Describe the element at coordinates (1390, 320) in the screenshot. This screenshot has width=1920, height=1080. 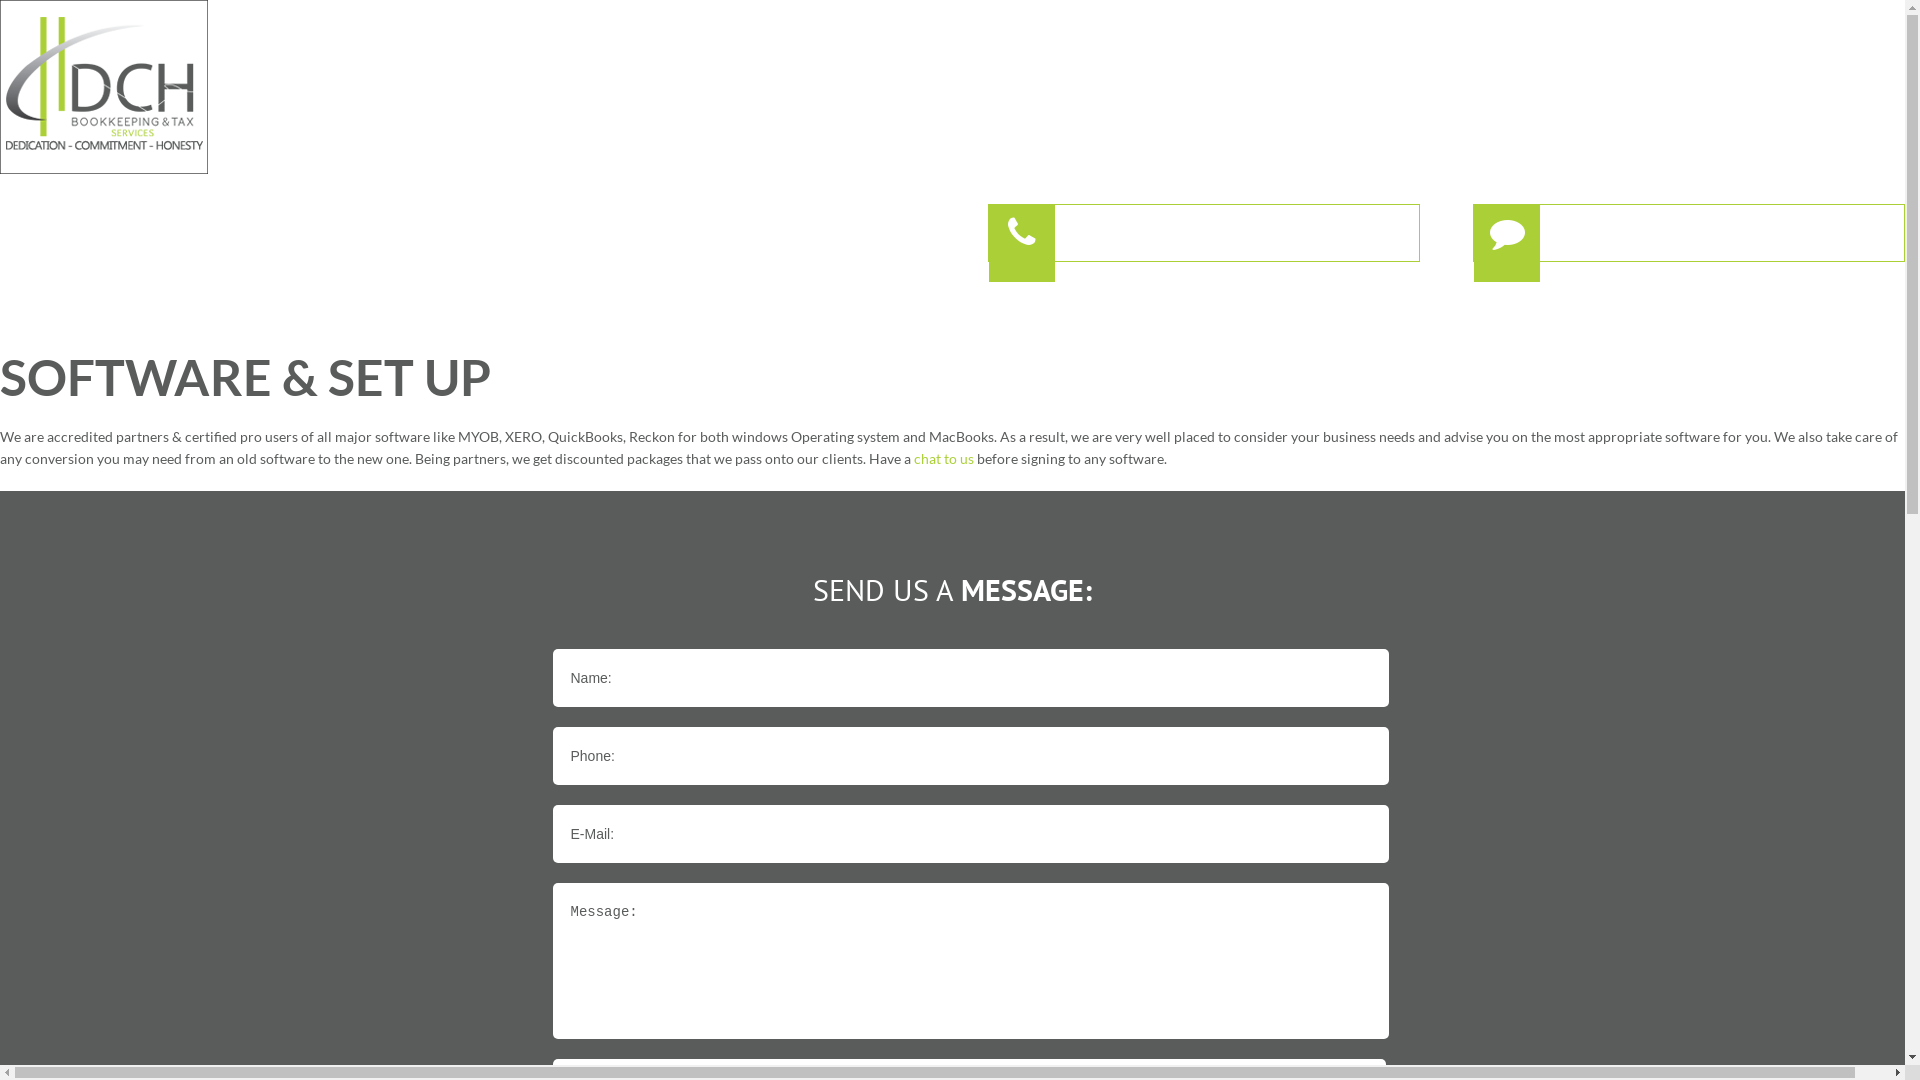
I see `ABOUT US` at that location.